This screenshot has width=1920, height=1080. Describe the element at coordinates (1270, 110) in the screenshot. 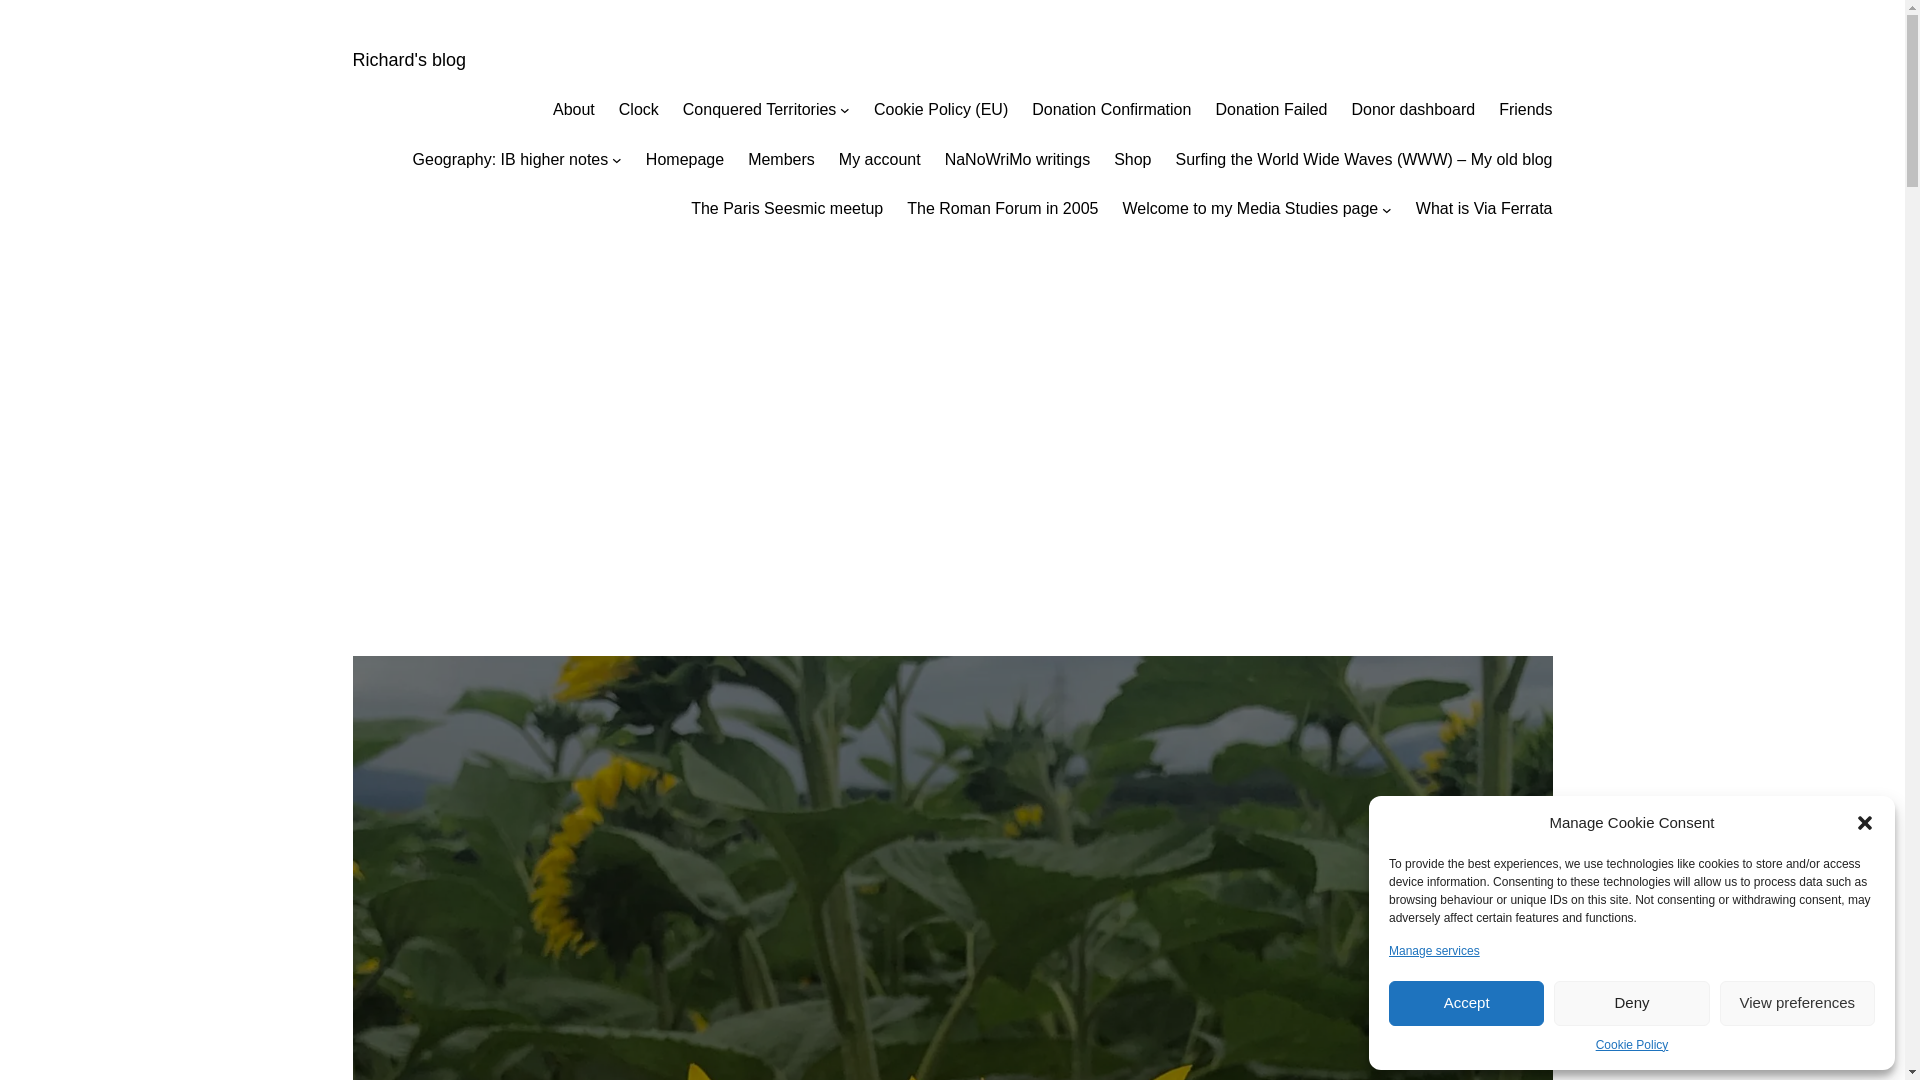

I see `Donation Failed` at that location.